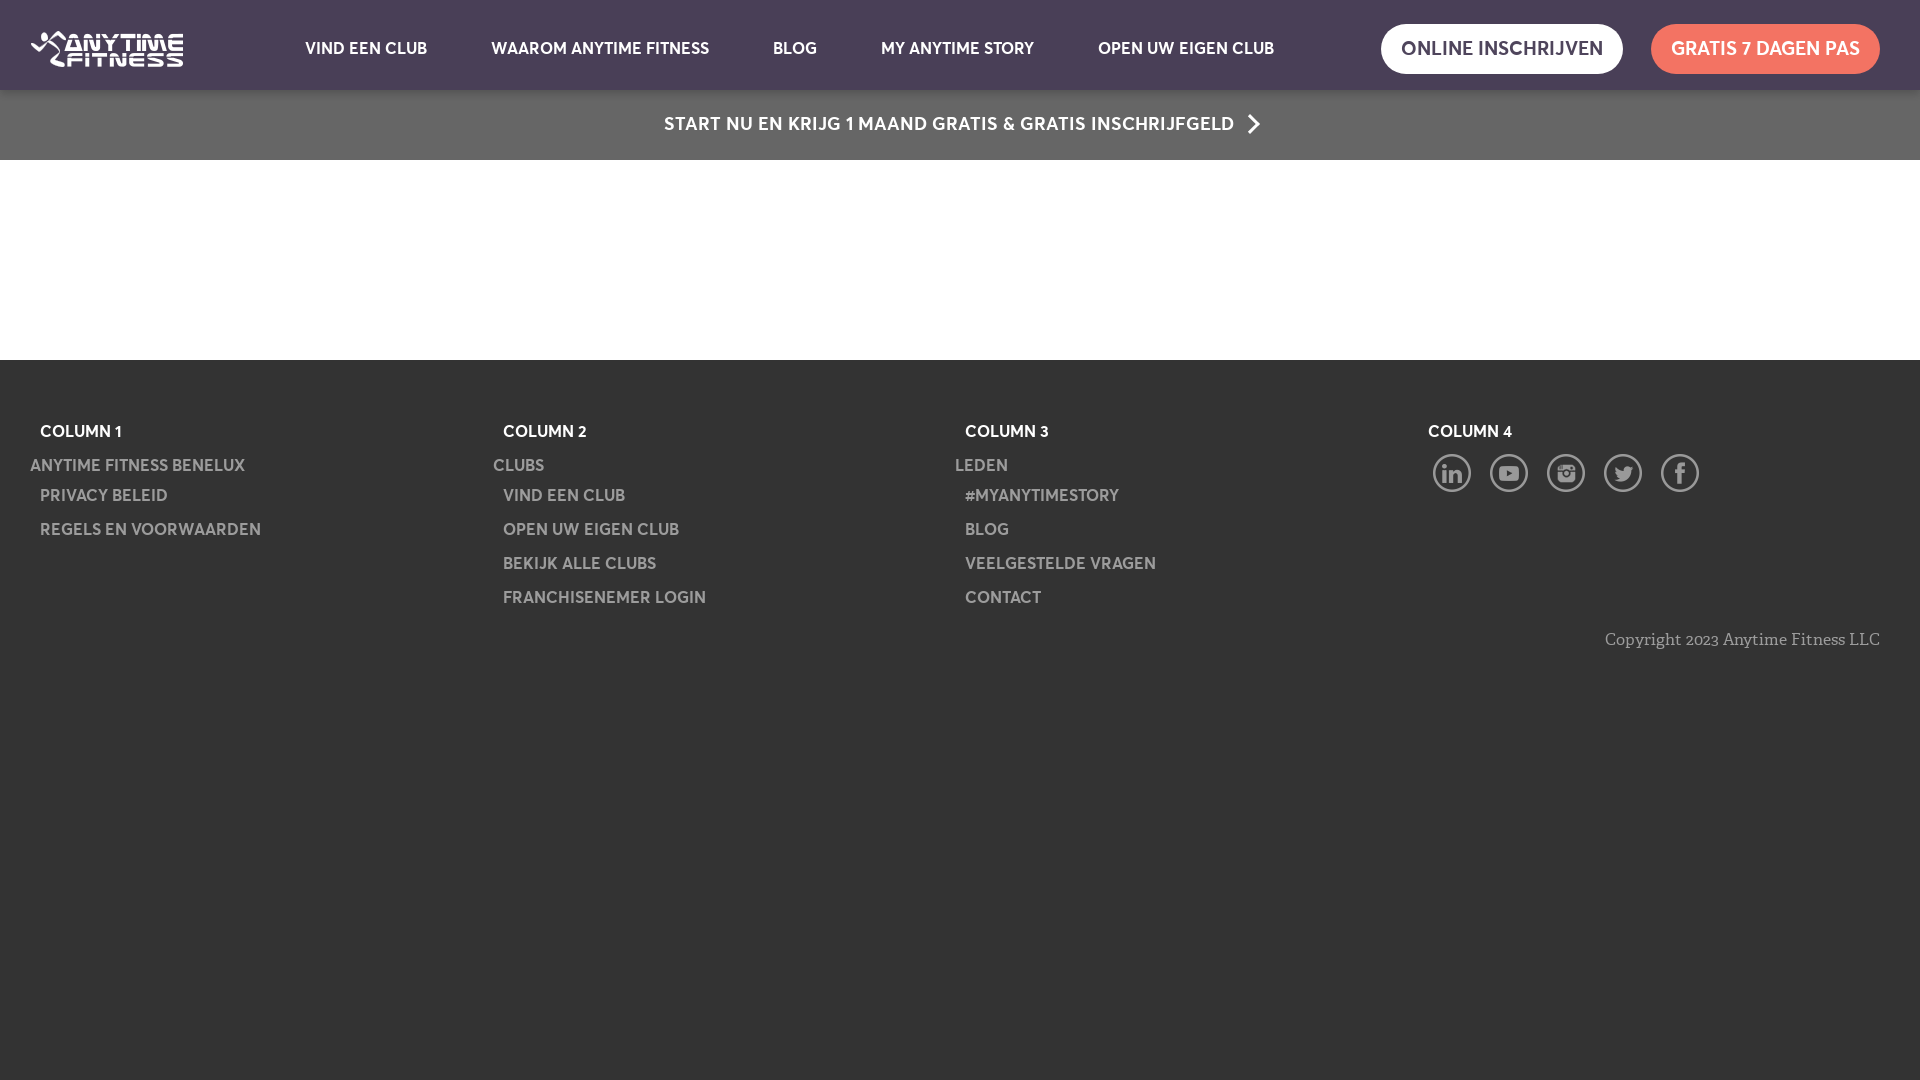 The width and height of the screenshot is (1920, 1080). What do you see at coordinates (958, 49) in the screenshot?
I see `MY ANYTIME STORY` at bounding box center [958, 49].